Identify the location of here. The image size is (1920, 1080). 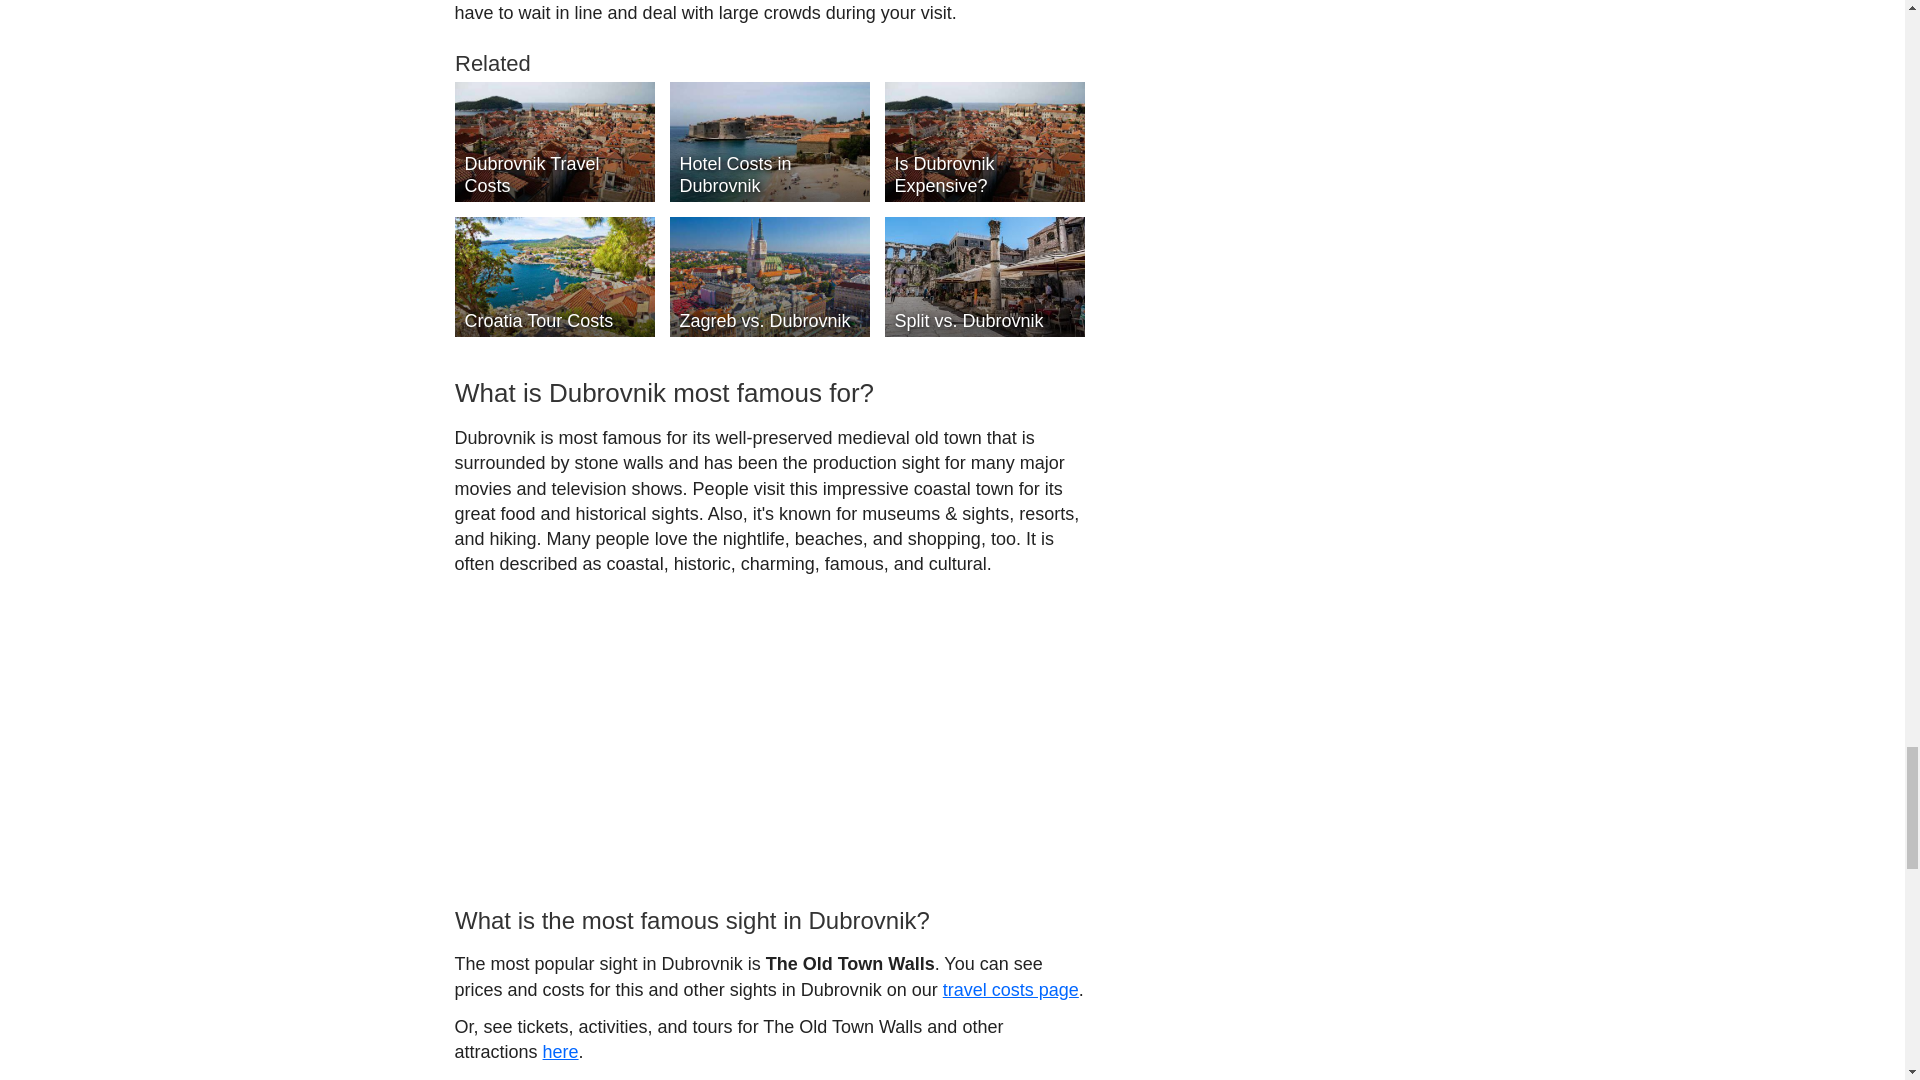
(561, 220).